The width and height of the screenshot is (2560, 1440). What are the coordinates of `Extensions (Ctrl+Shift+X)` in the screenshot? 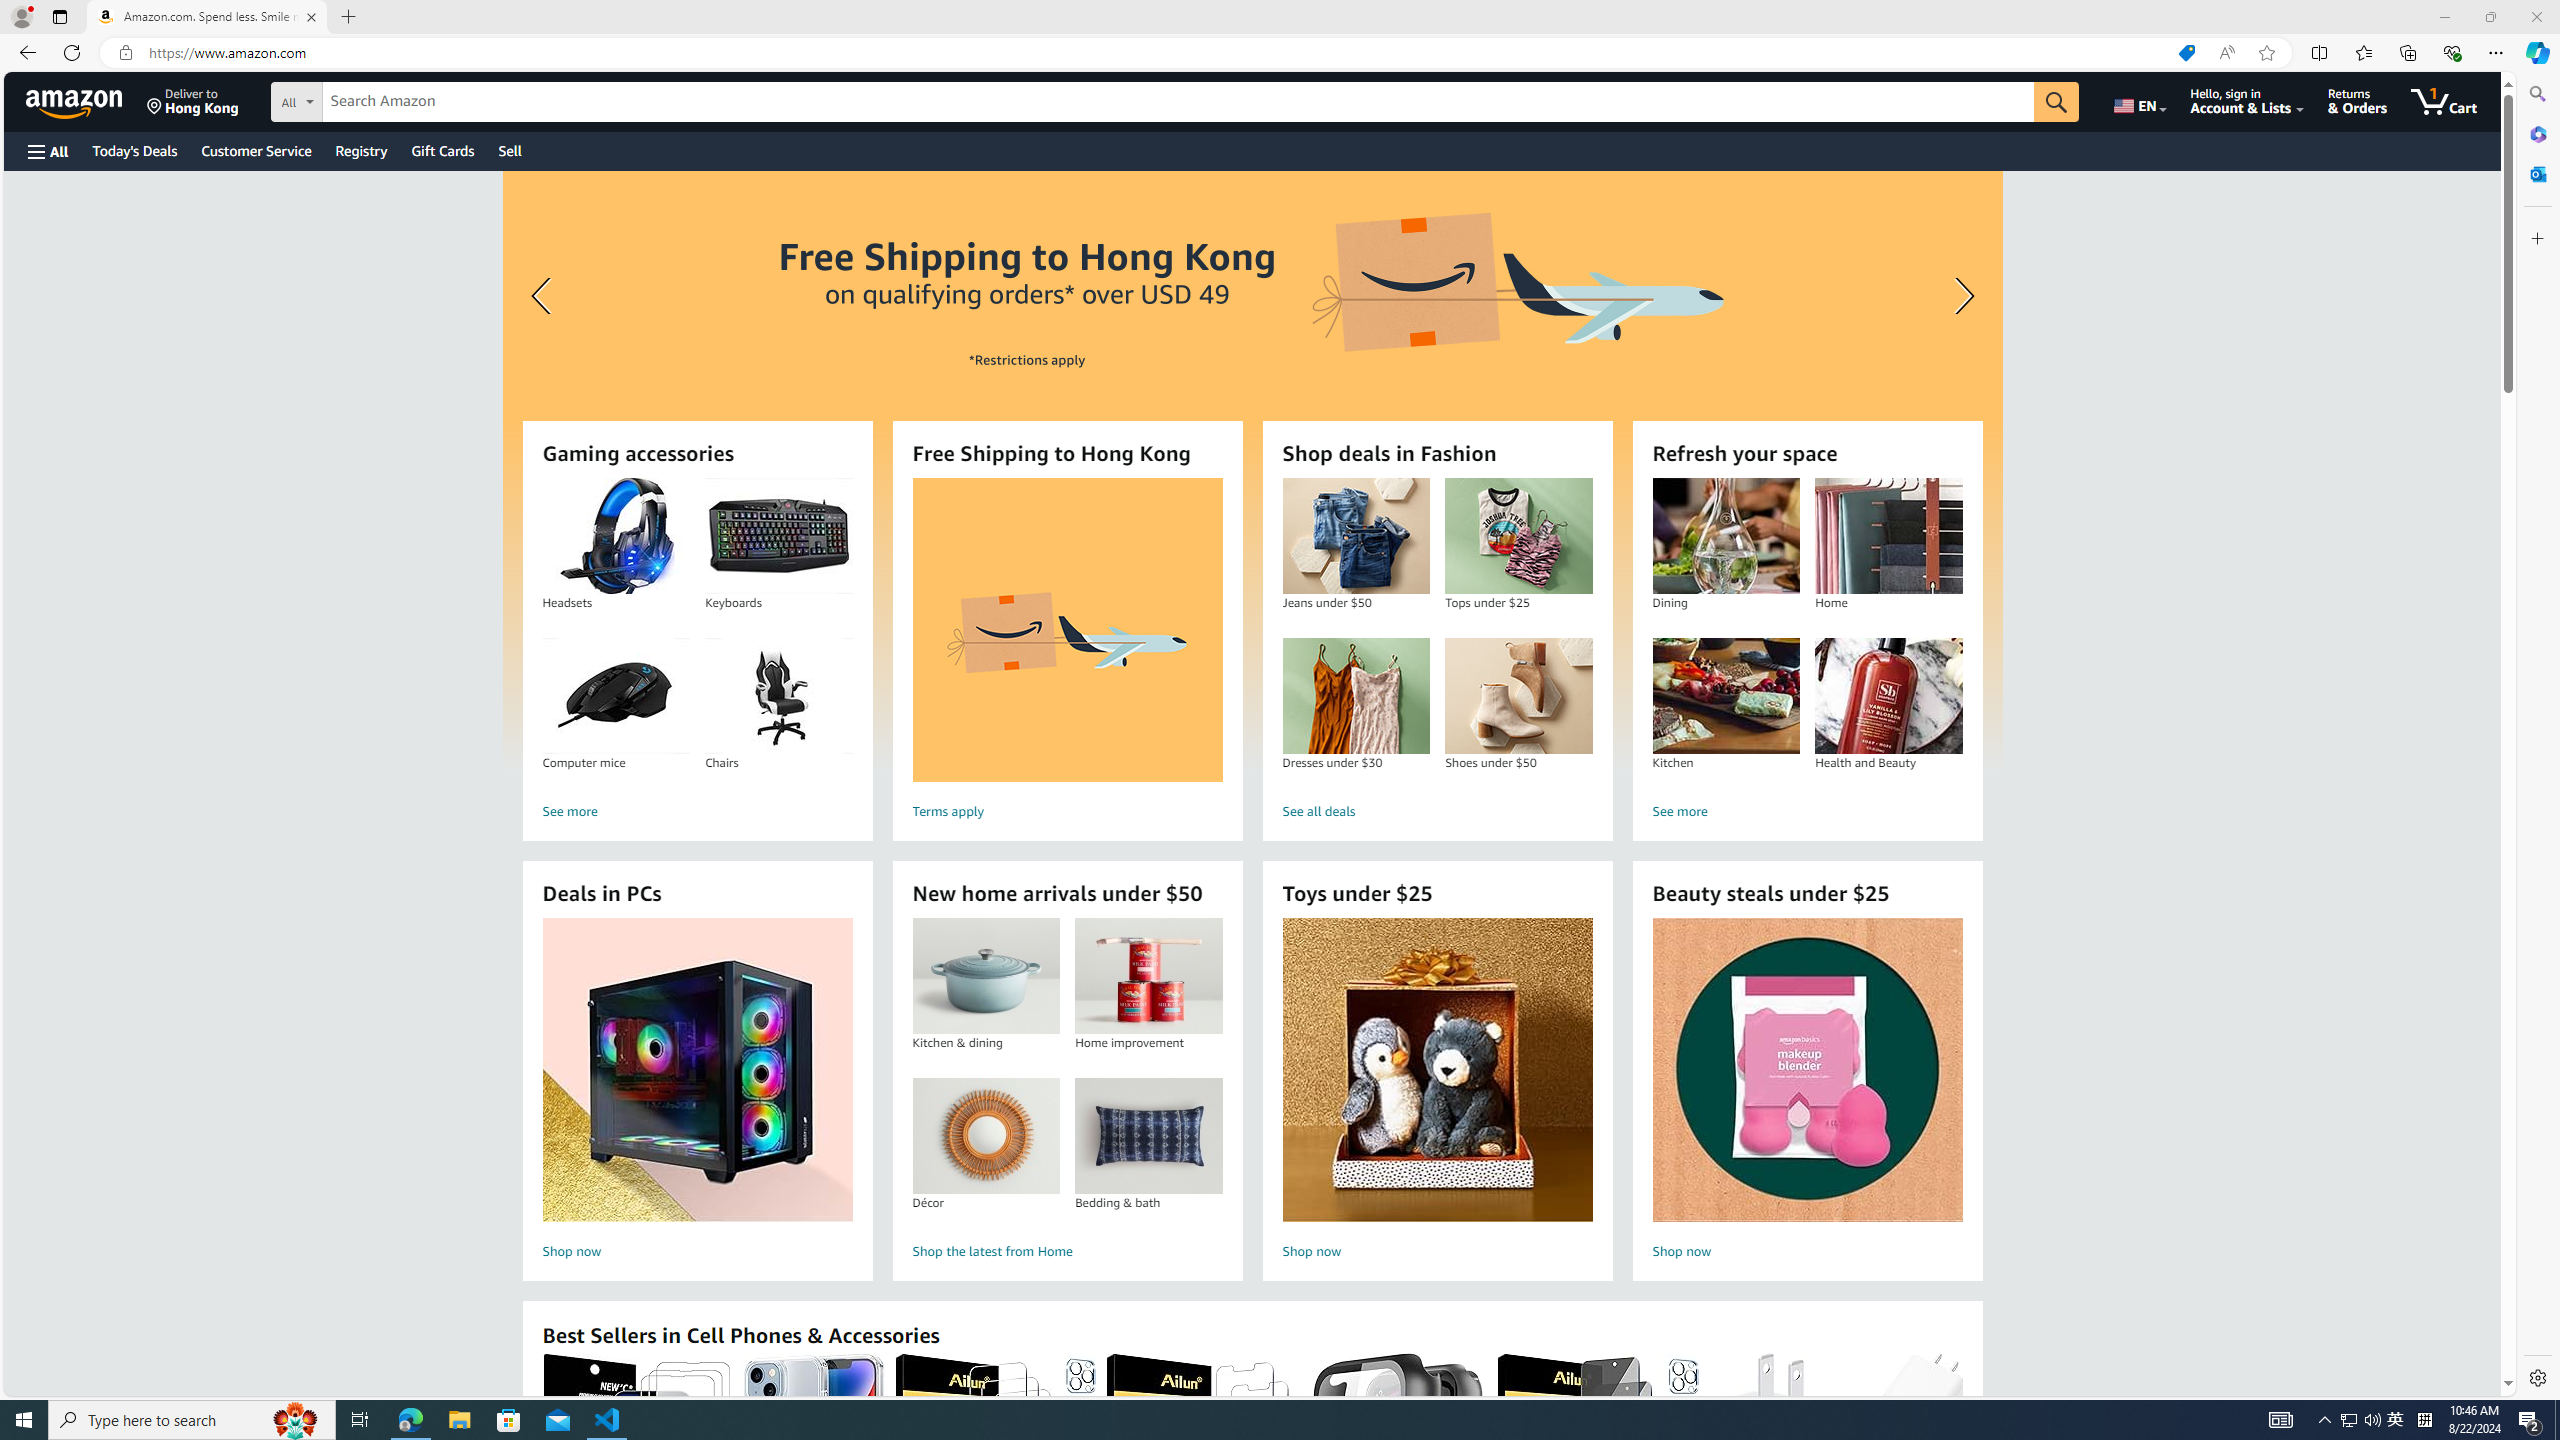 It's located at (24, 251).